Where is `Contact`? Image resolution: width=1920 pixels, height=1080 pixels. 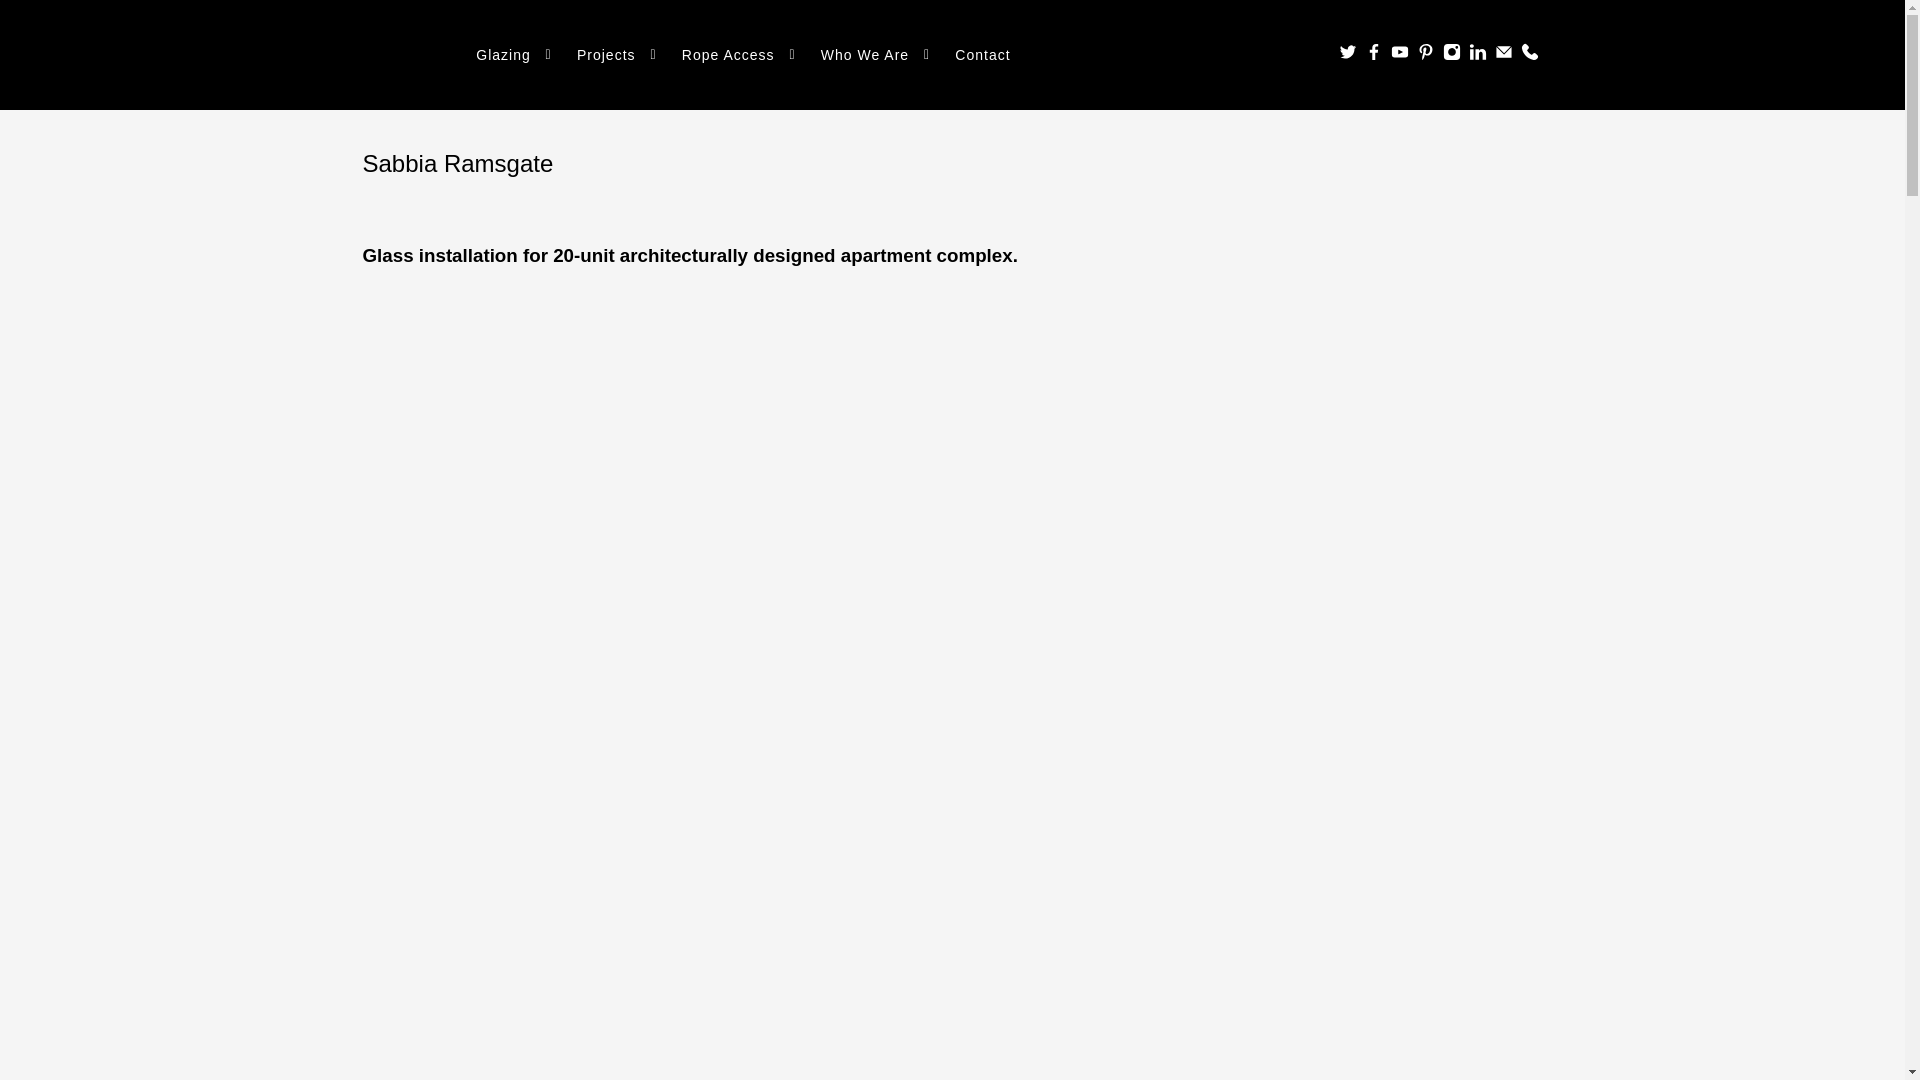
Contact is located at coordinates (982, 56).